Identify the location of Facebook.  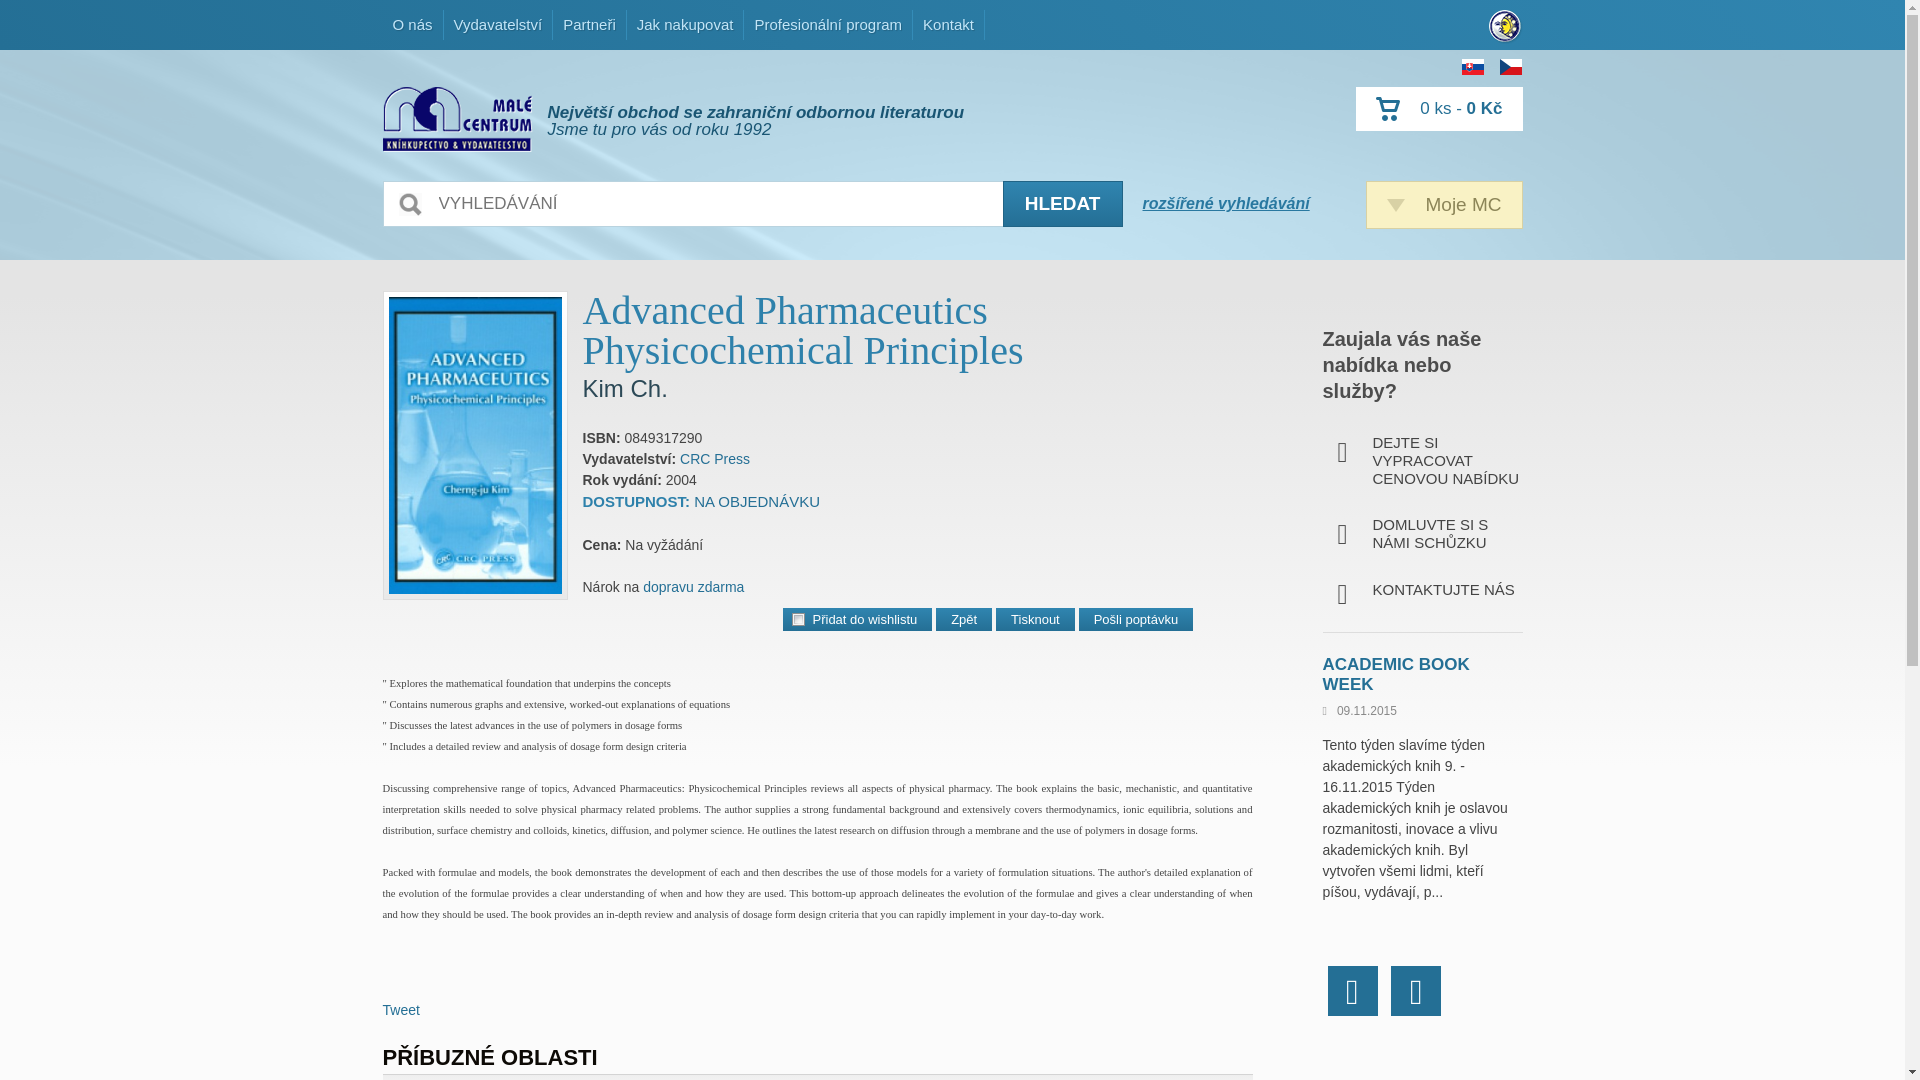
(1353, 990).